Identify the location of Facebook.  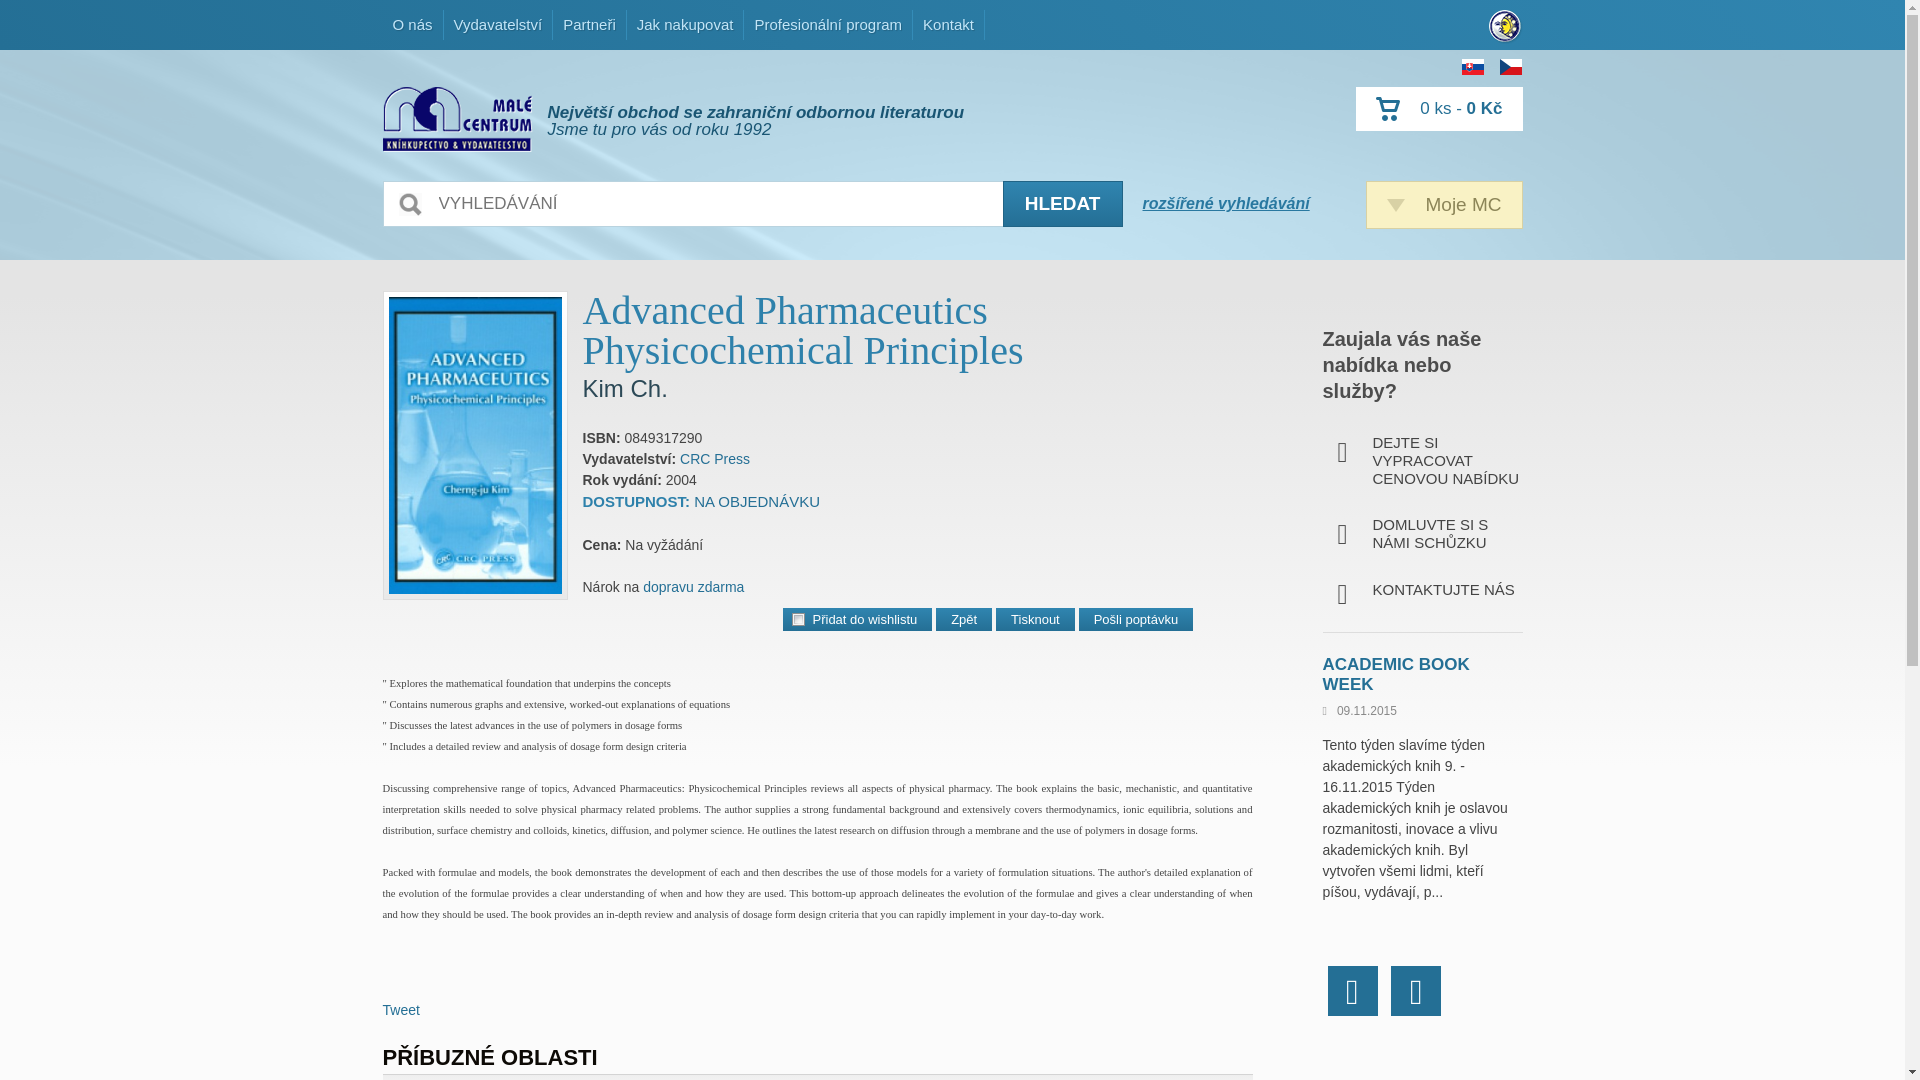
(1353, 990).